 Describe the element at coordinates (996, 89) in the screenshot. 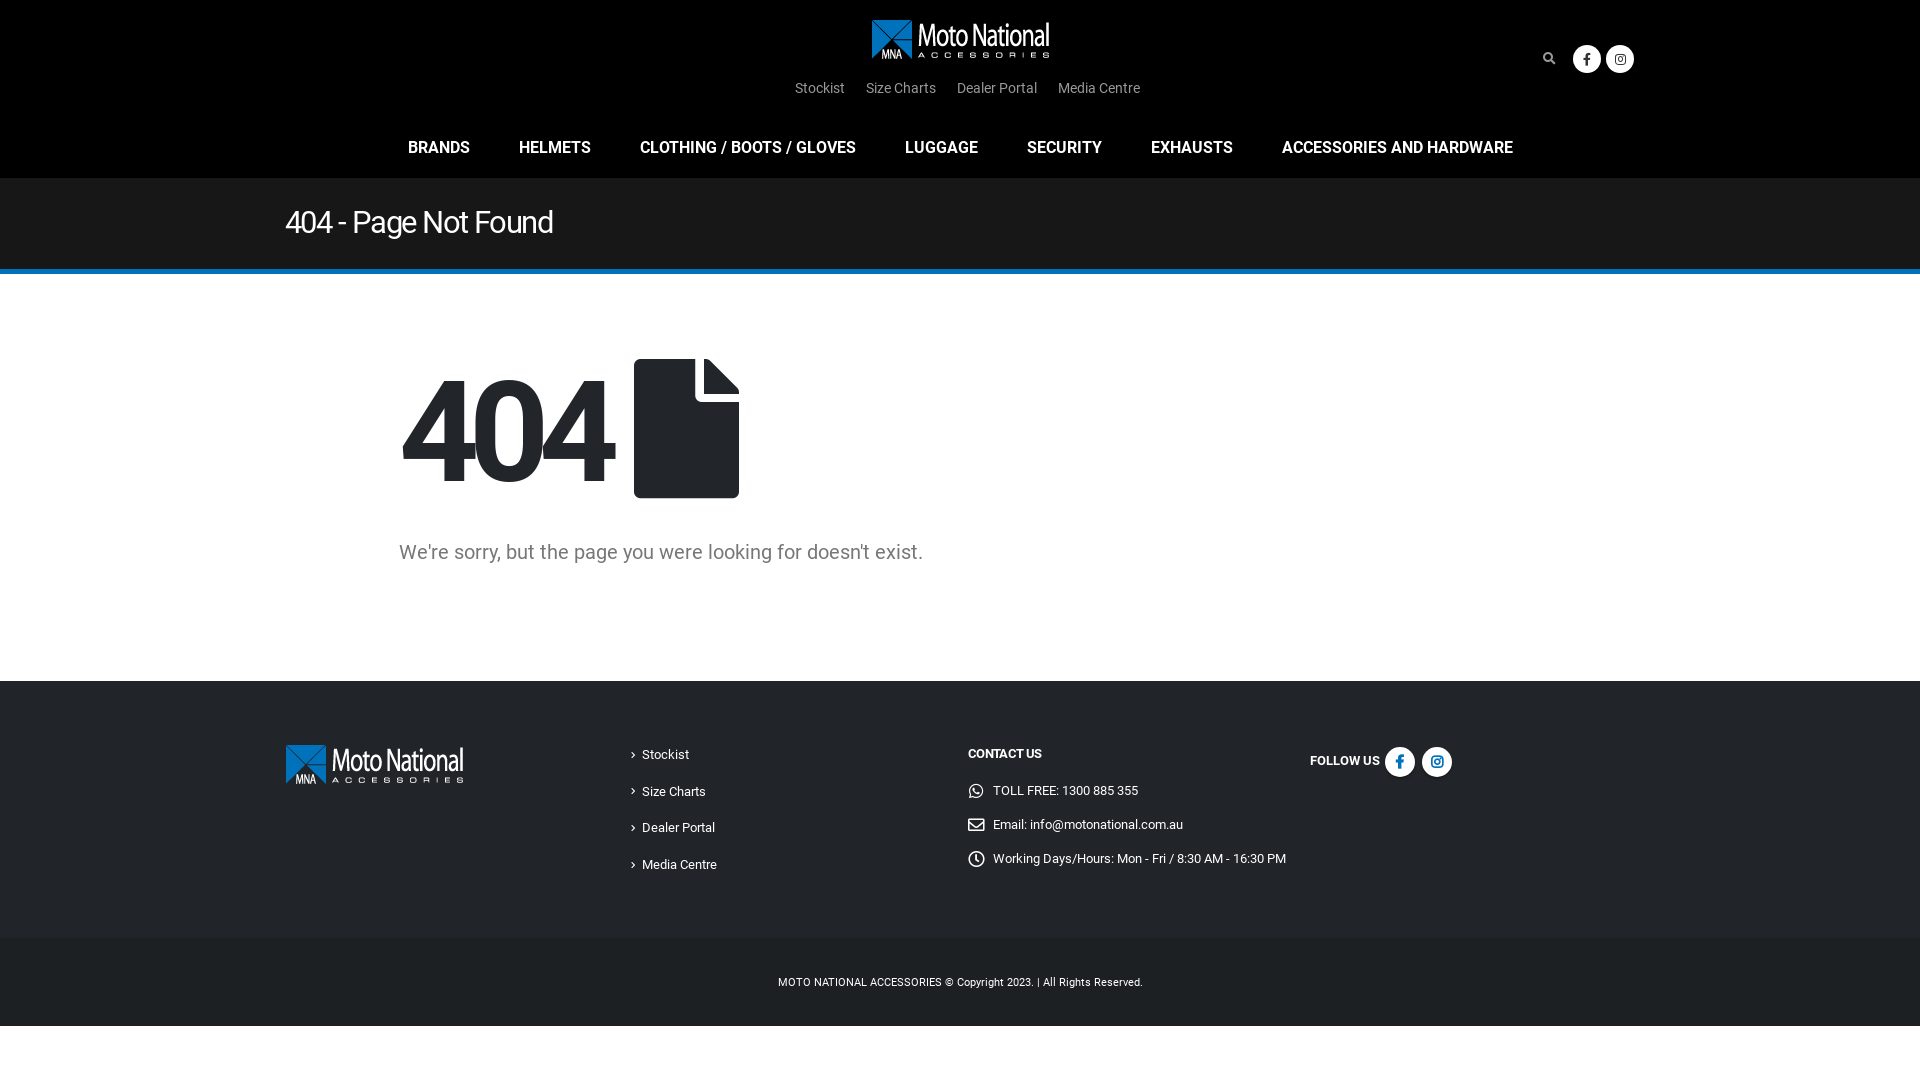

I see `Dealer Portal` at that location.